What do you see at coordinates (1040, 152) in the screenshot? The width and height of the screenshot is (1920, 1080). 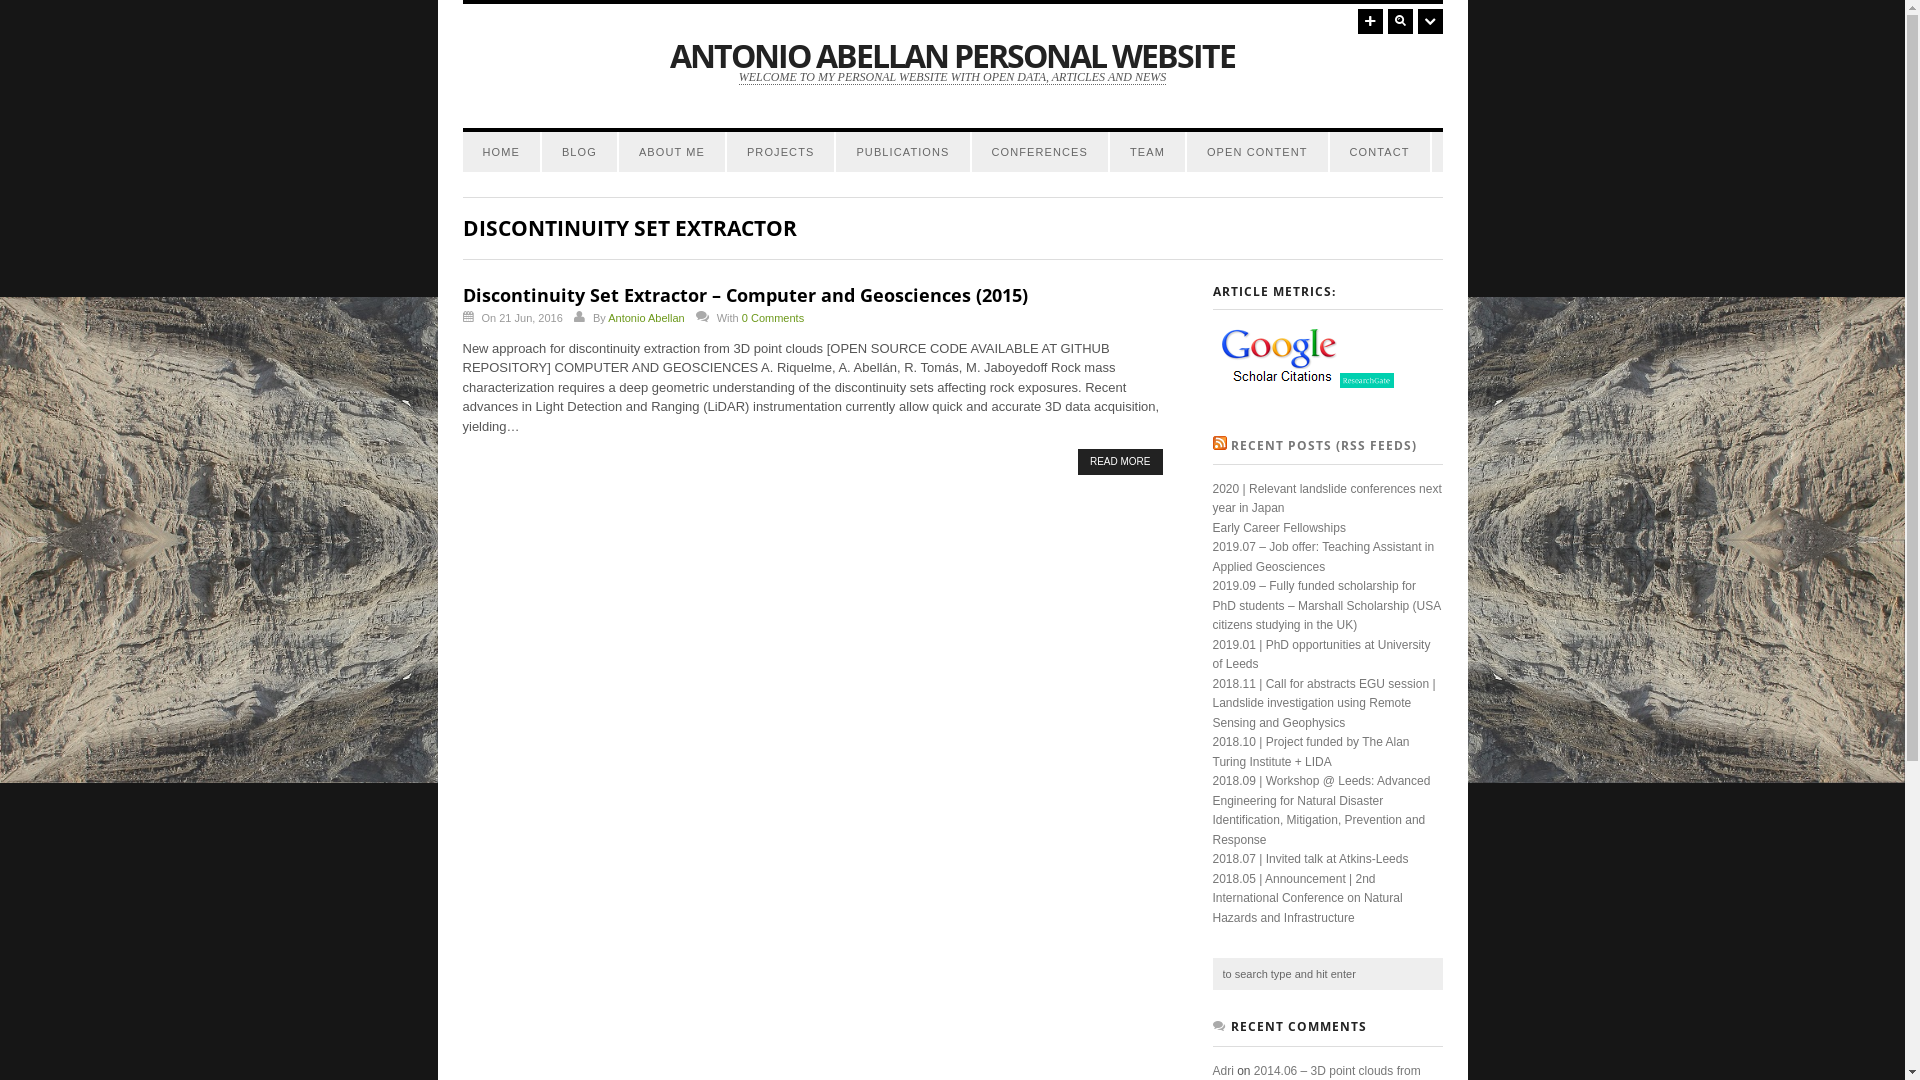 I see `CONFERENCES` at bounding box center [1040, 152].